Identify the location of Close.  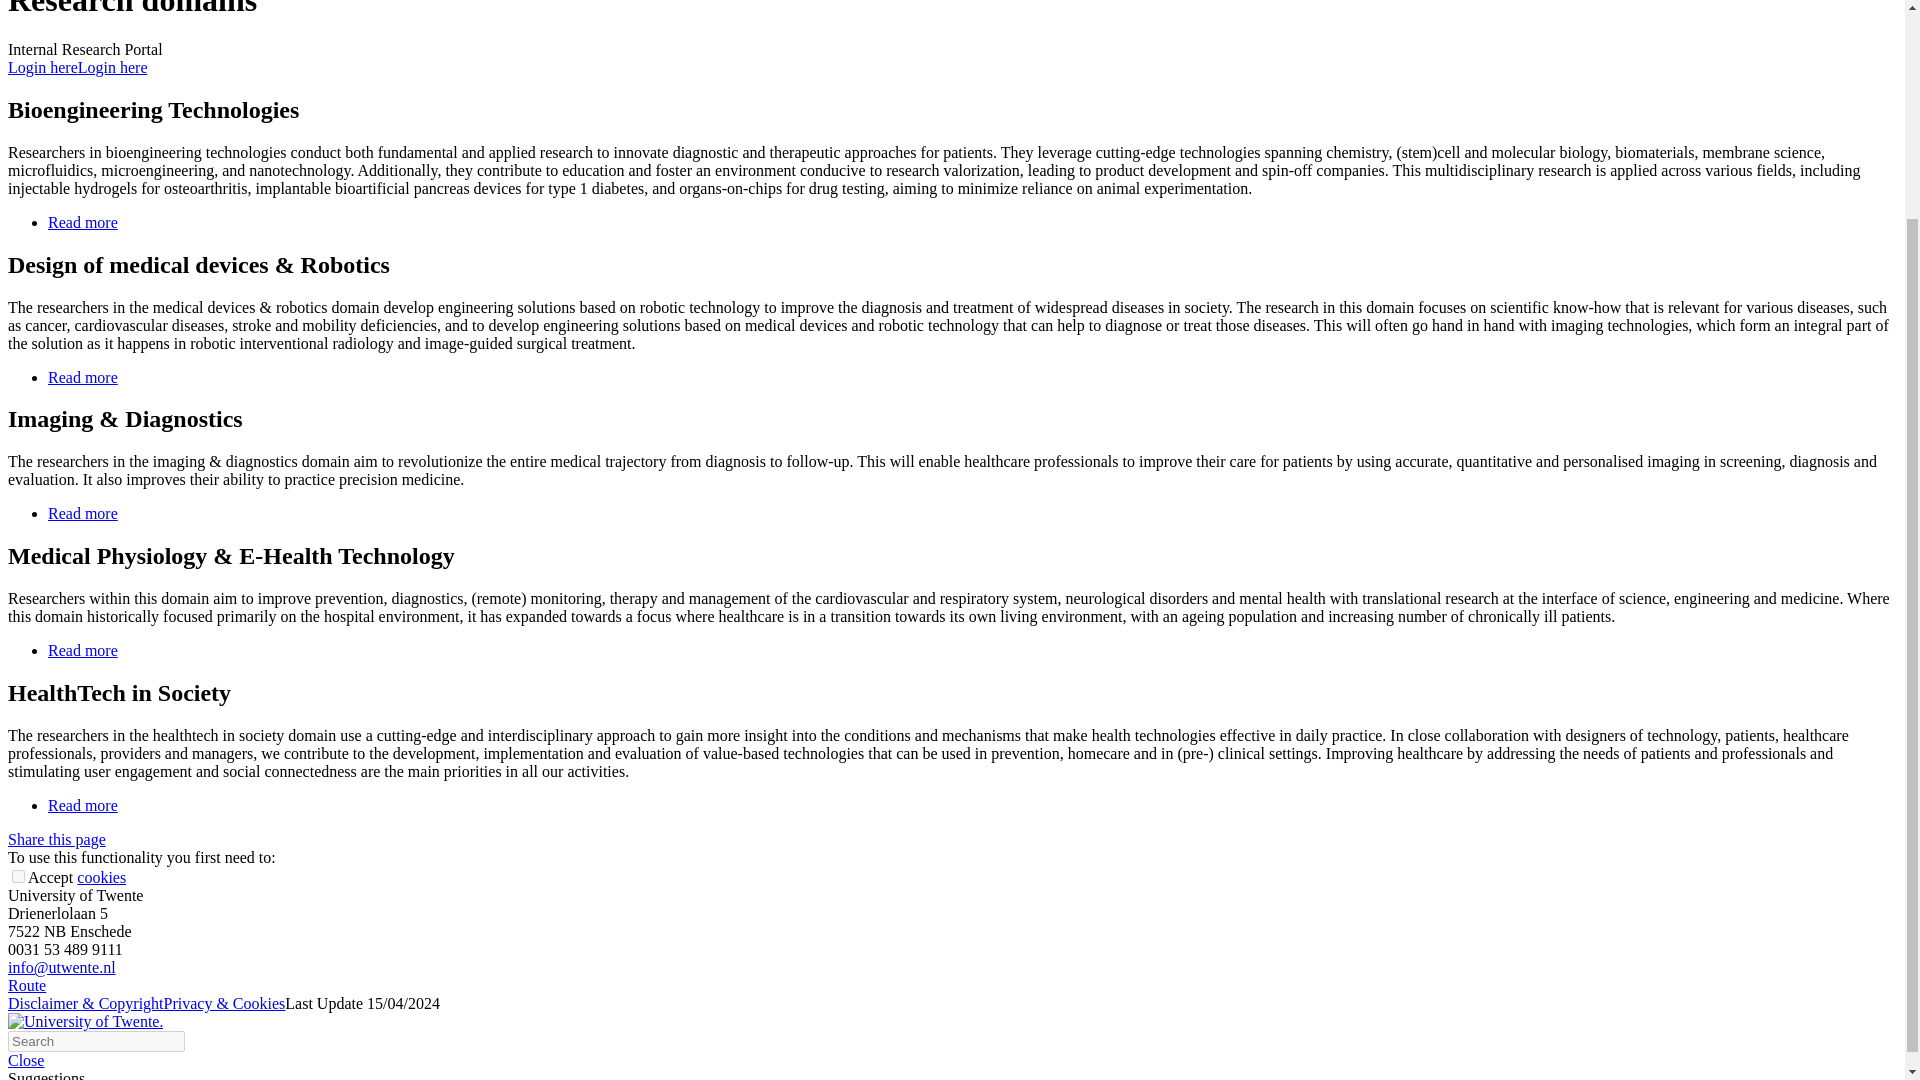
(26, 1060).